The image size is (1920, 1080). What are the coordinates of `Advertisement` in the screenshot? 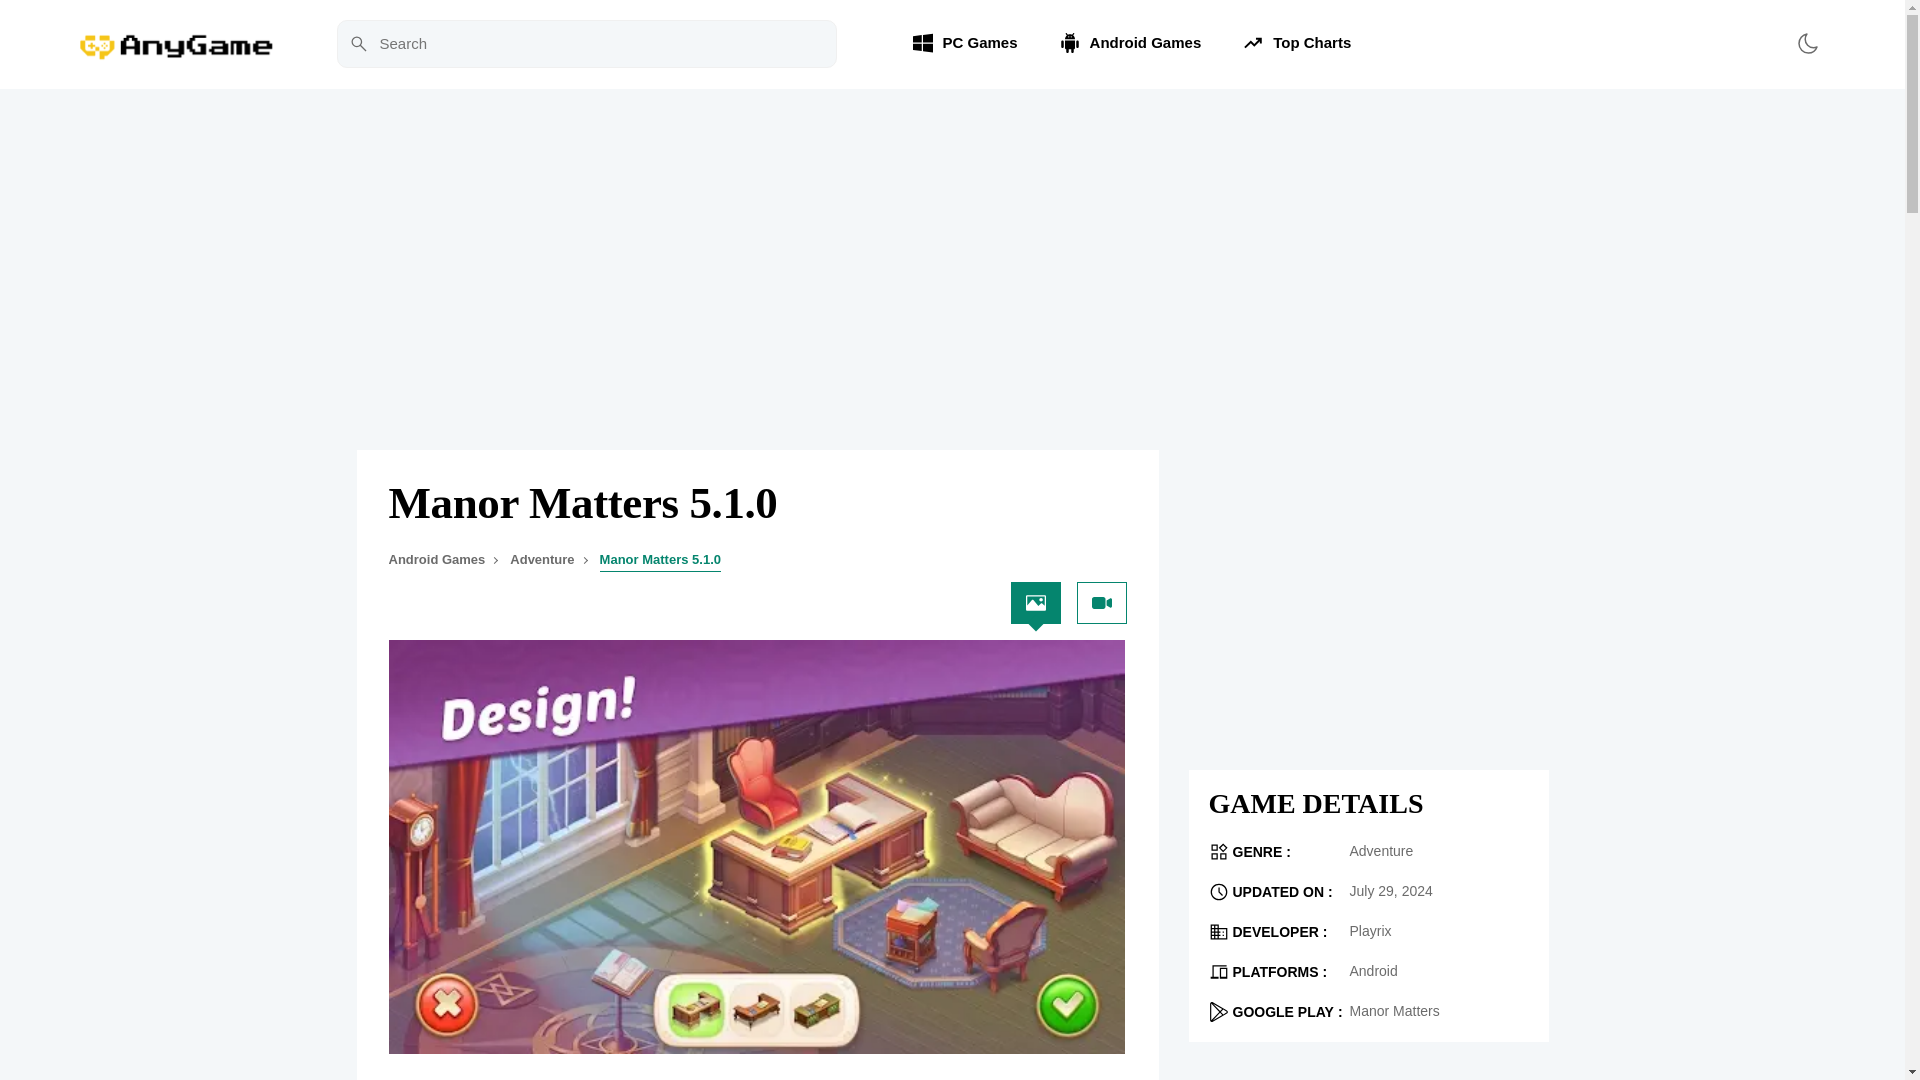 It's located at (1368, 590).